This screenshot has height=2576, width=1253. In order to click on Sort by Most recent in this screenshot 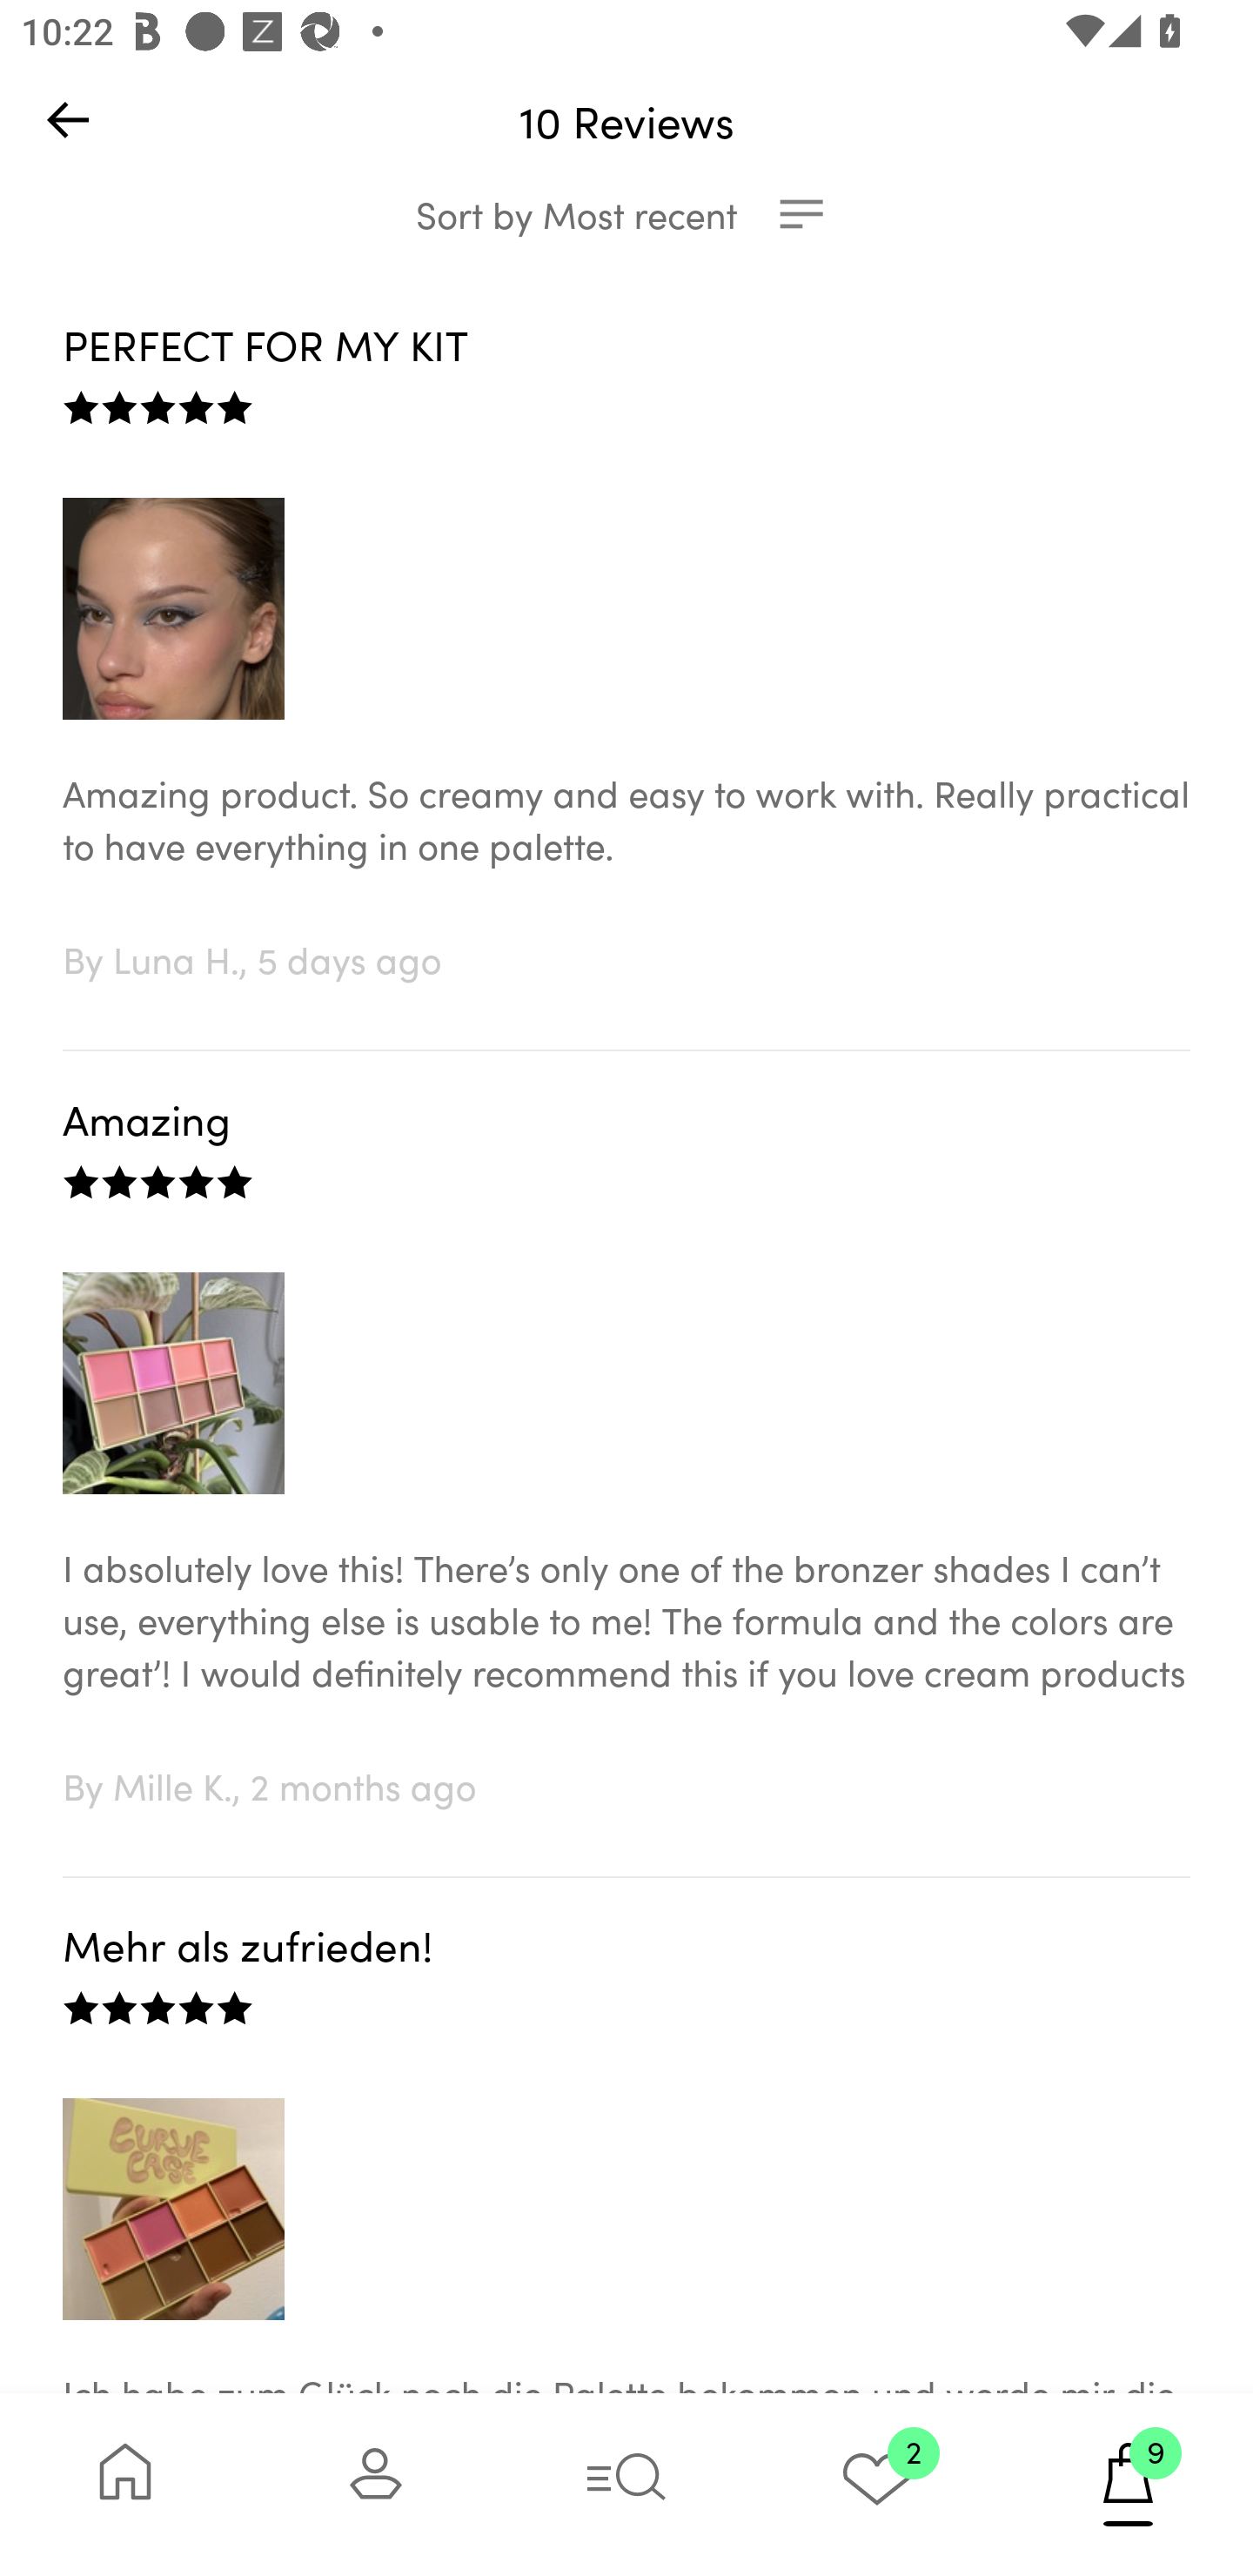, I will do `click(626, 214)`.